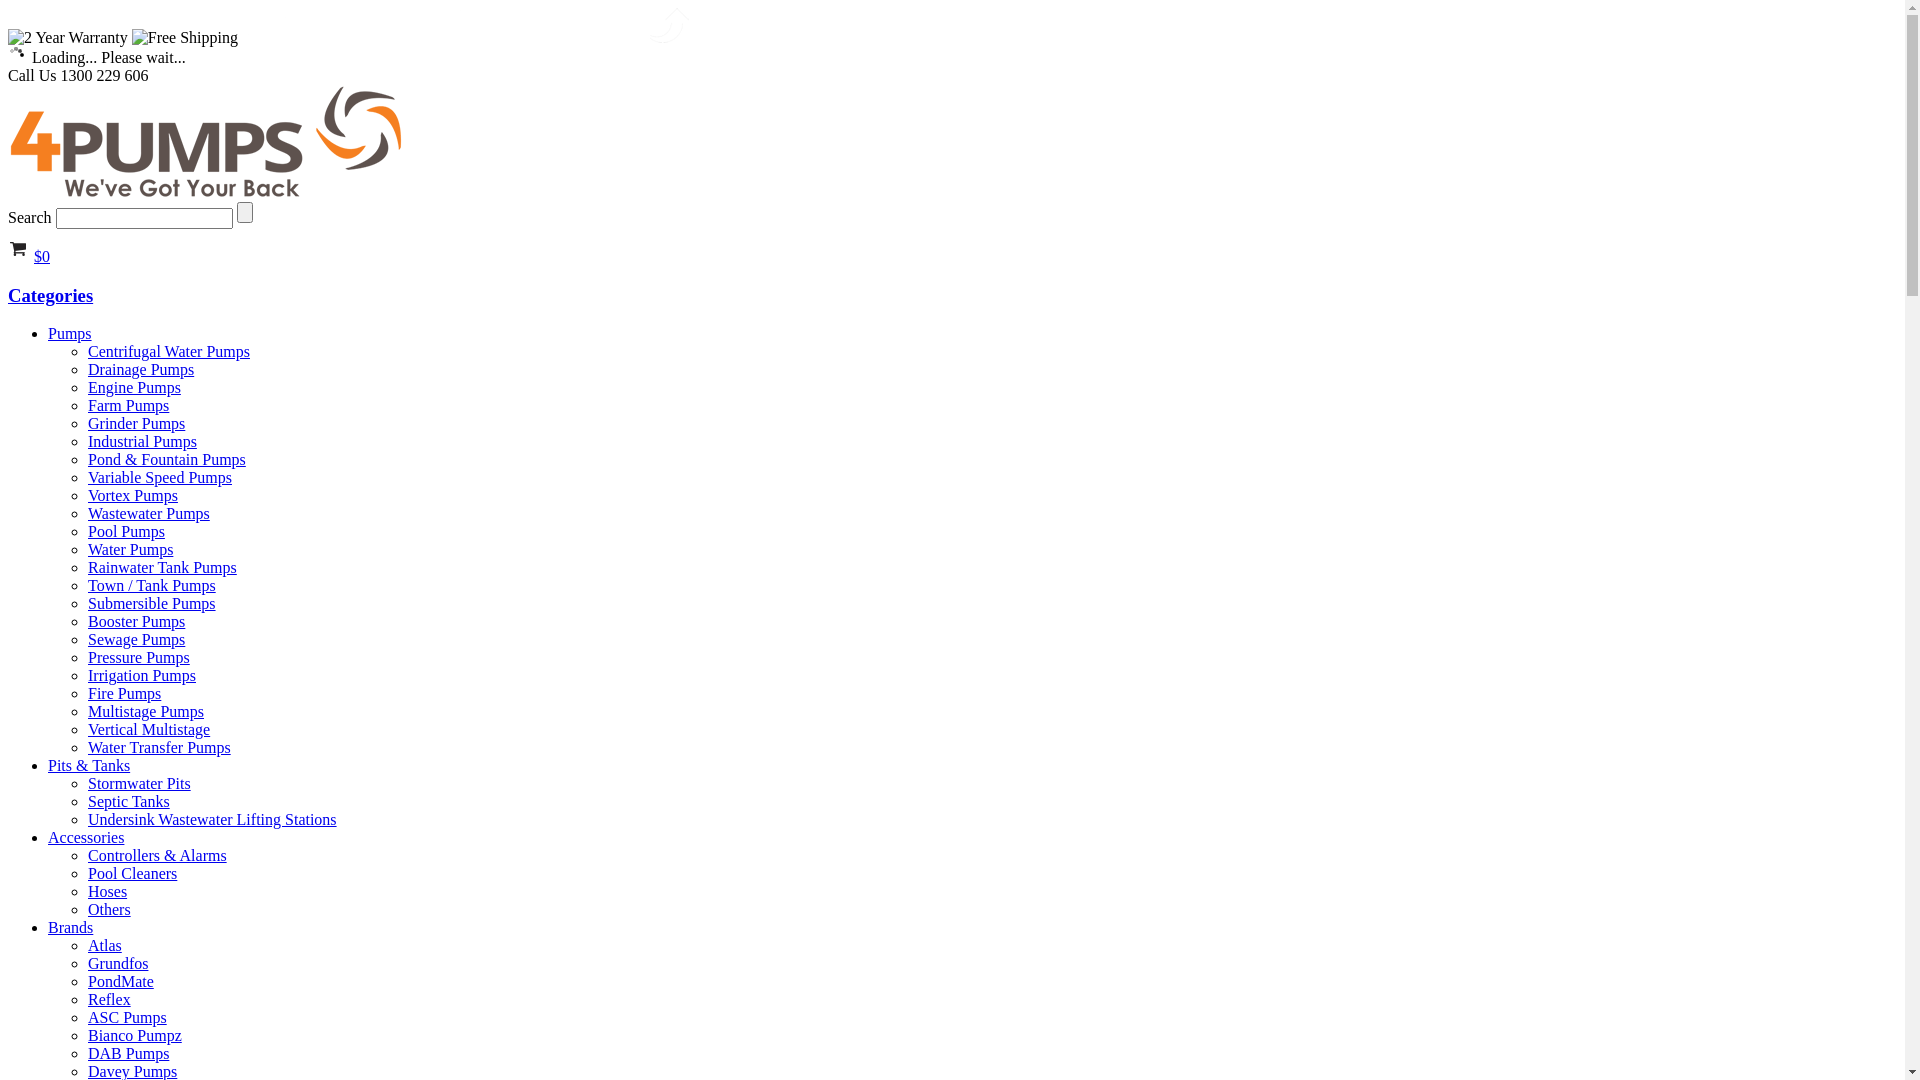  Describe the element at coordinates (124, 694) in the screenshot. I see `Fire Pumps` at that location.